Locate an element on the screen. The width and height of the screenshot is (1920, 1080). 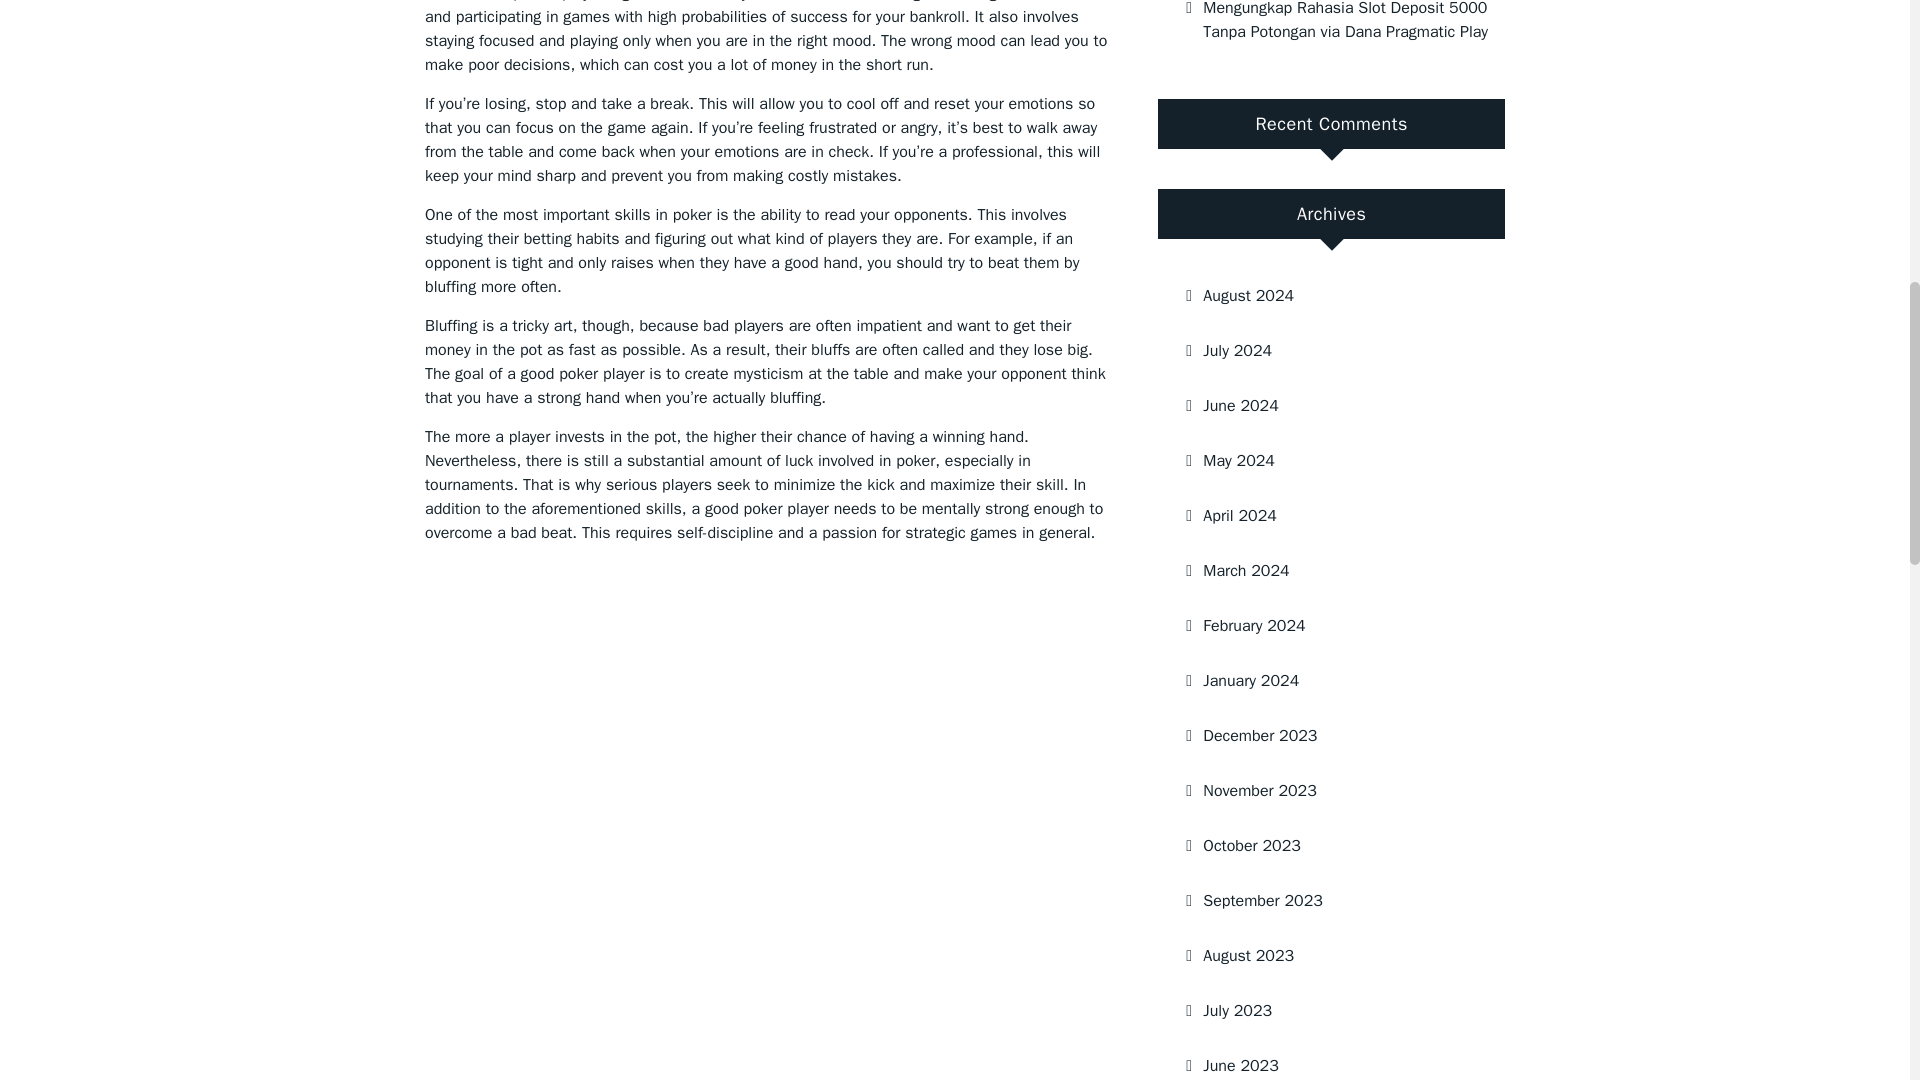
November 2023 is located at coordinates (1323, 790).